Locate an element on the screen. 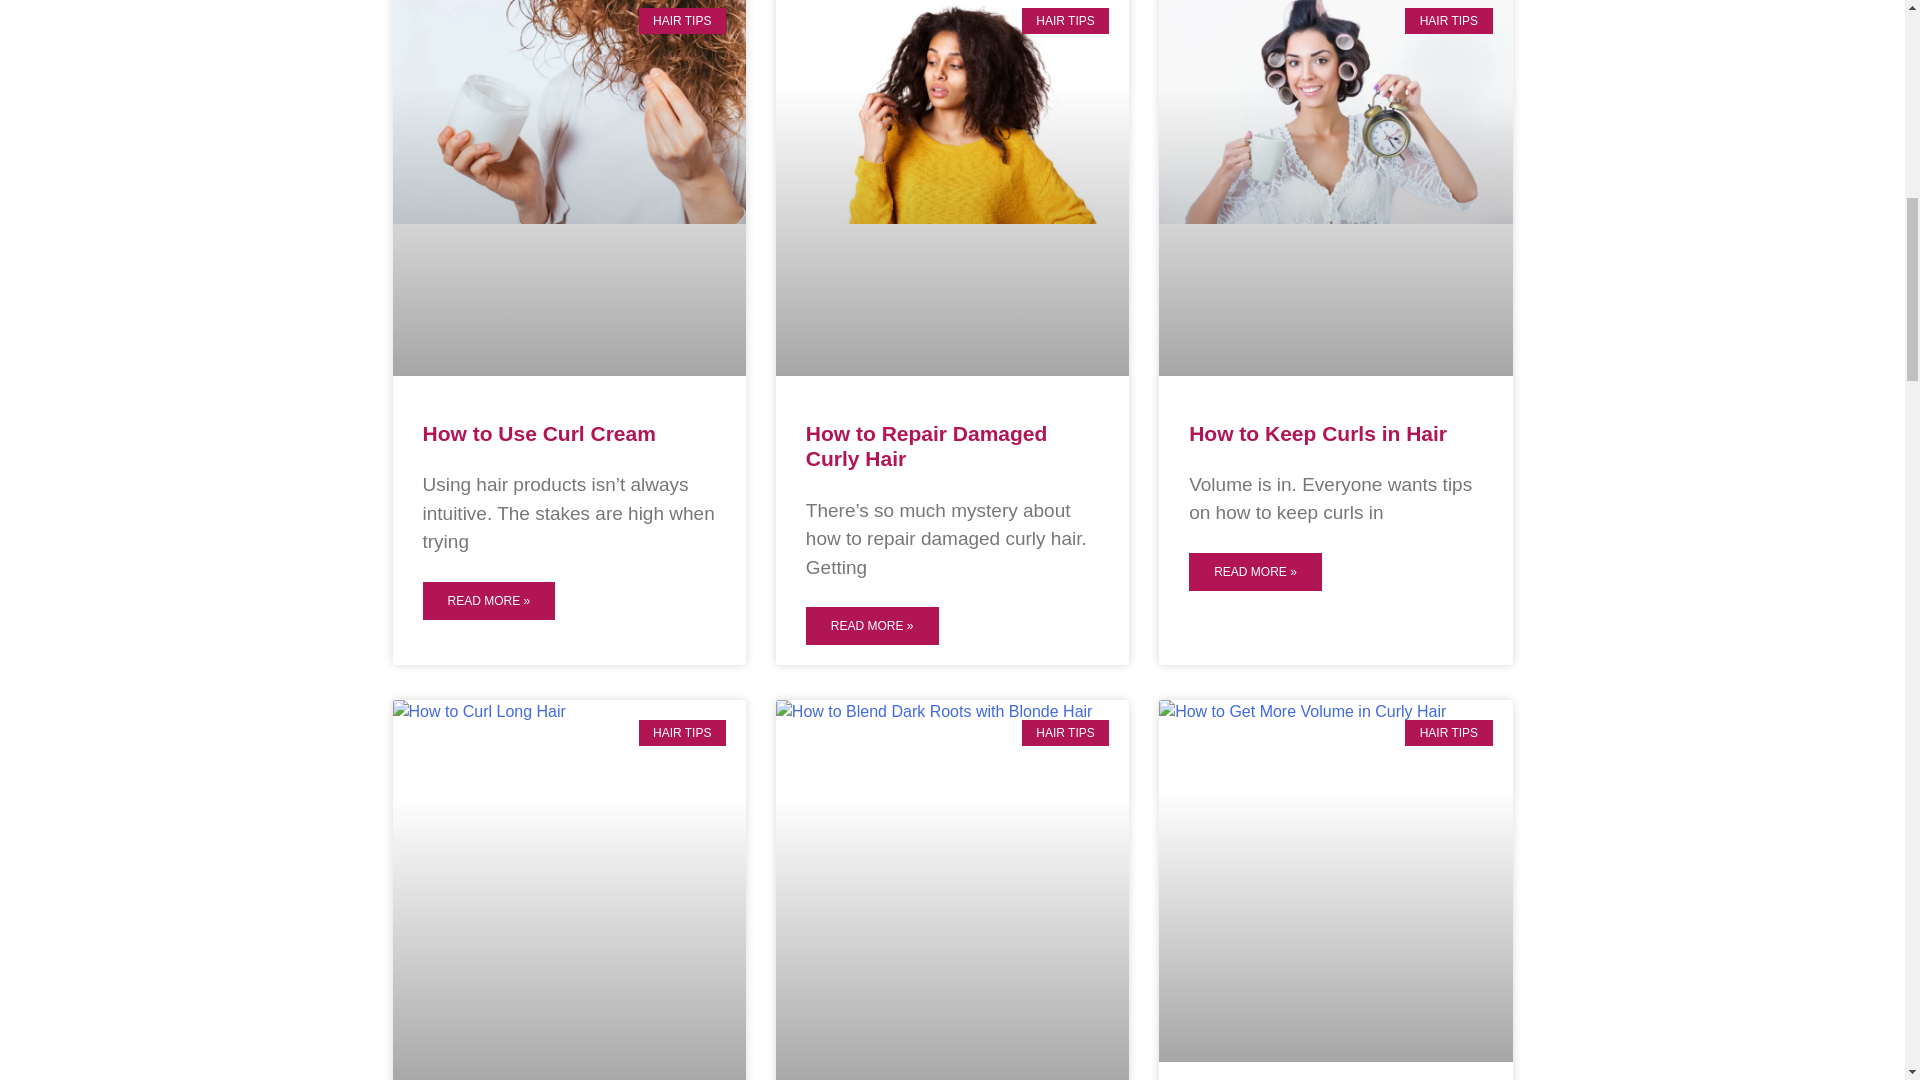 The width and height of the screenshot is (1920, 1080). Homepage 33 is located at coordinates (952, 818).